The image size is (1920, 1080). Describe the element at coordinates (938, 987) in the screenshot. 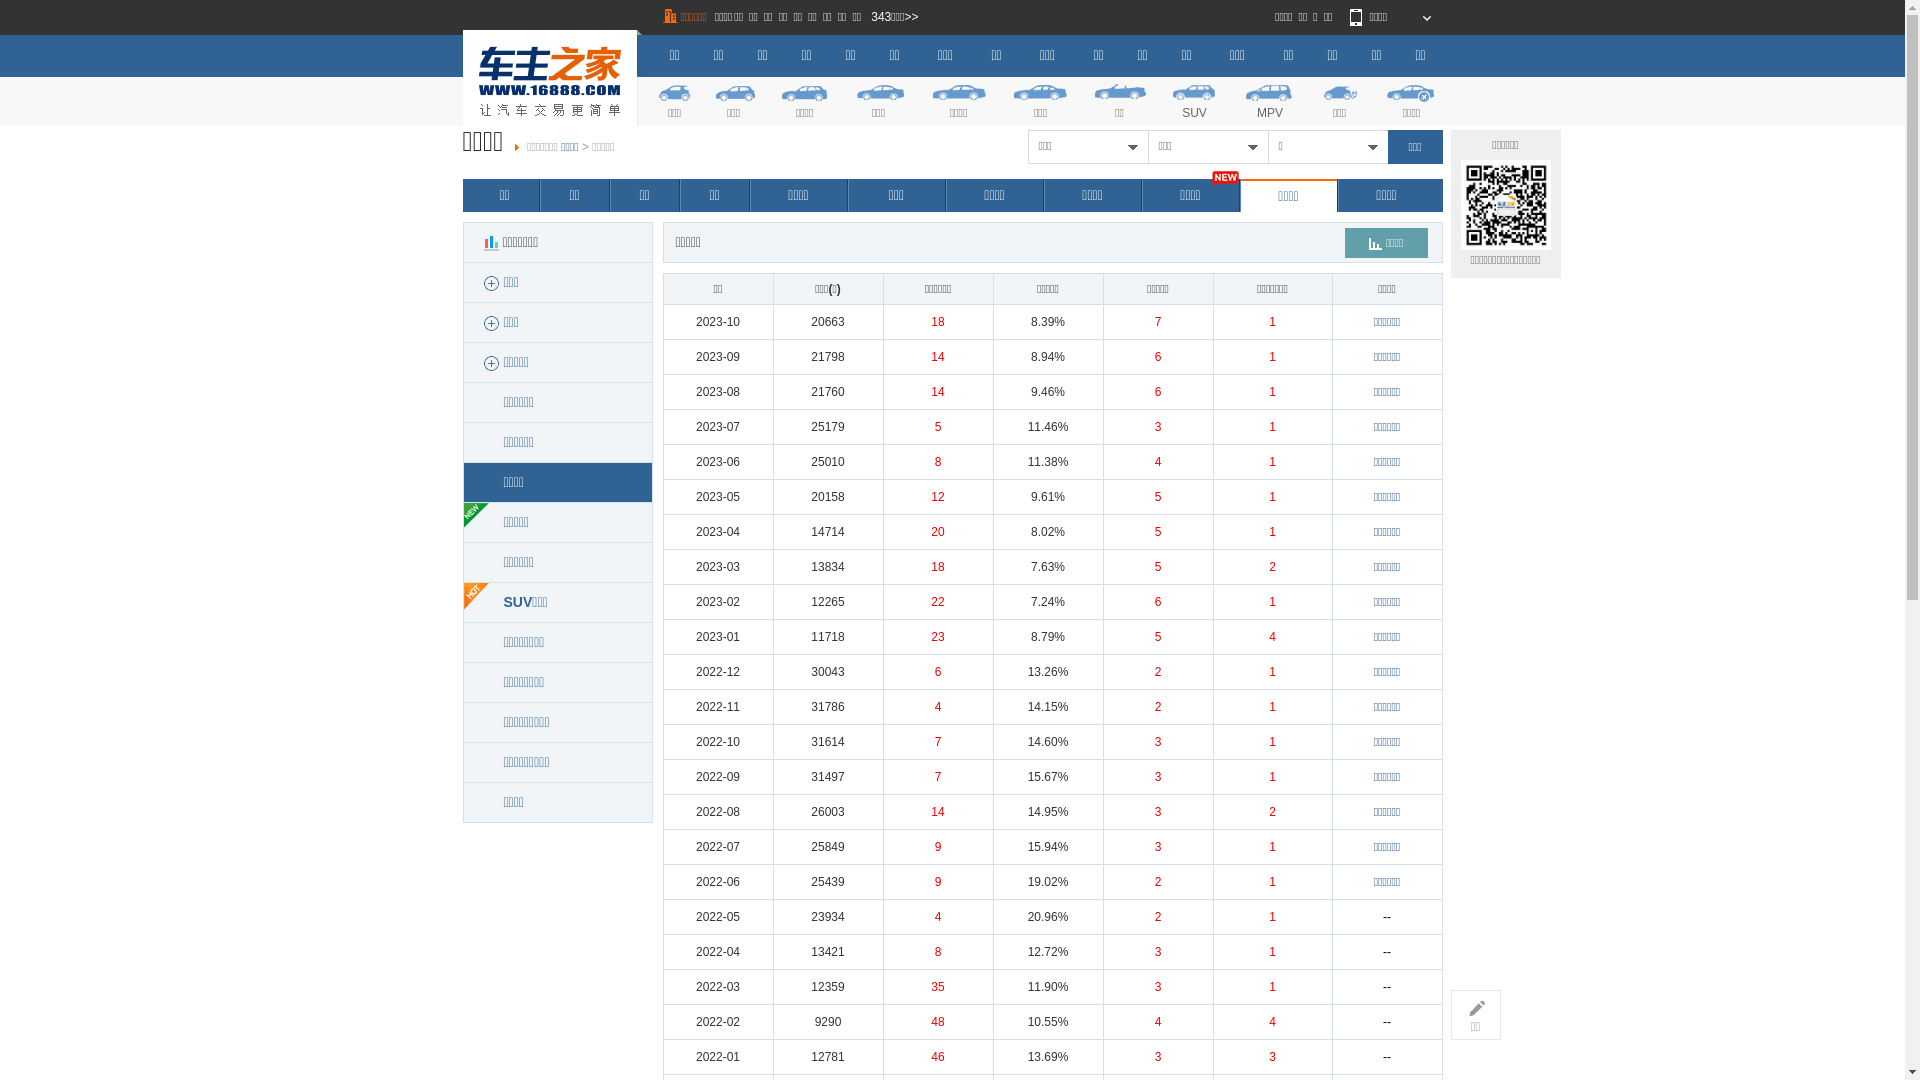

I see `35` at that location.